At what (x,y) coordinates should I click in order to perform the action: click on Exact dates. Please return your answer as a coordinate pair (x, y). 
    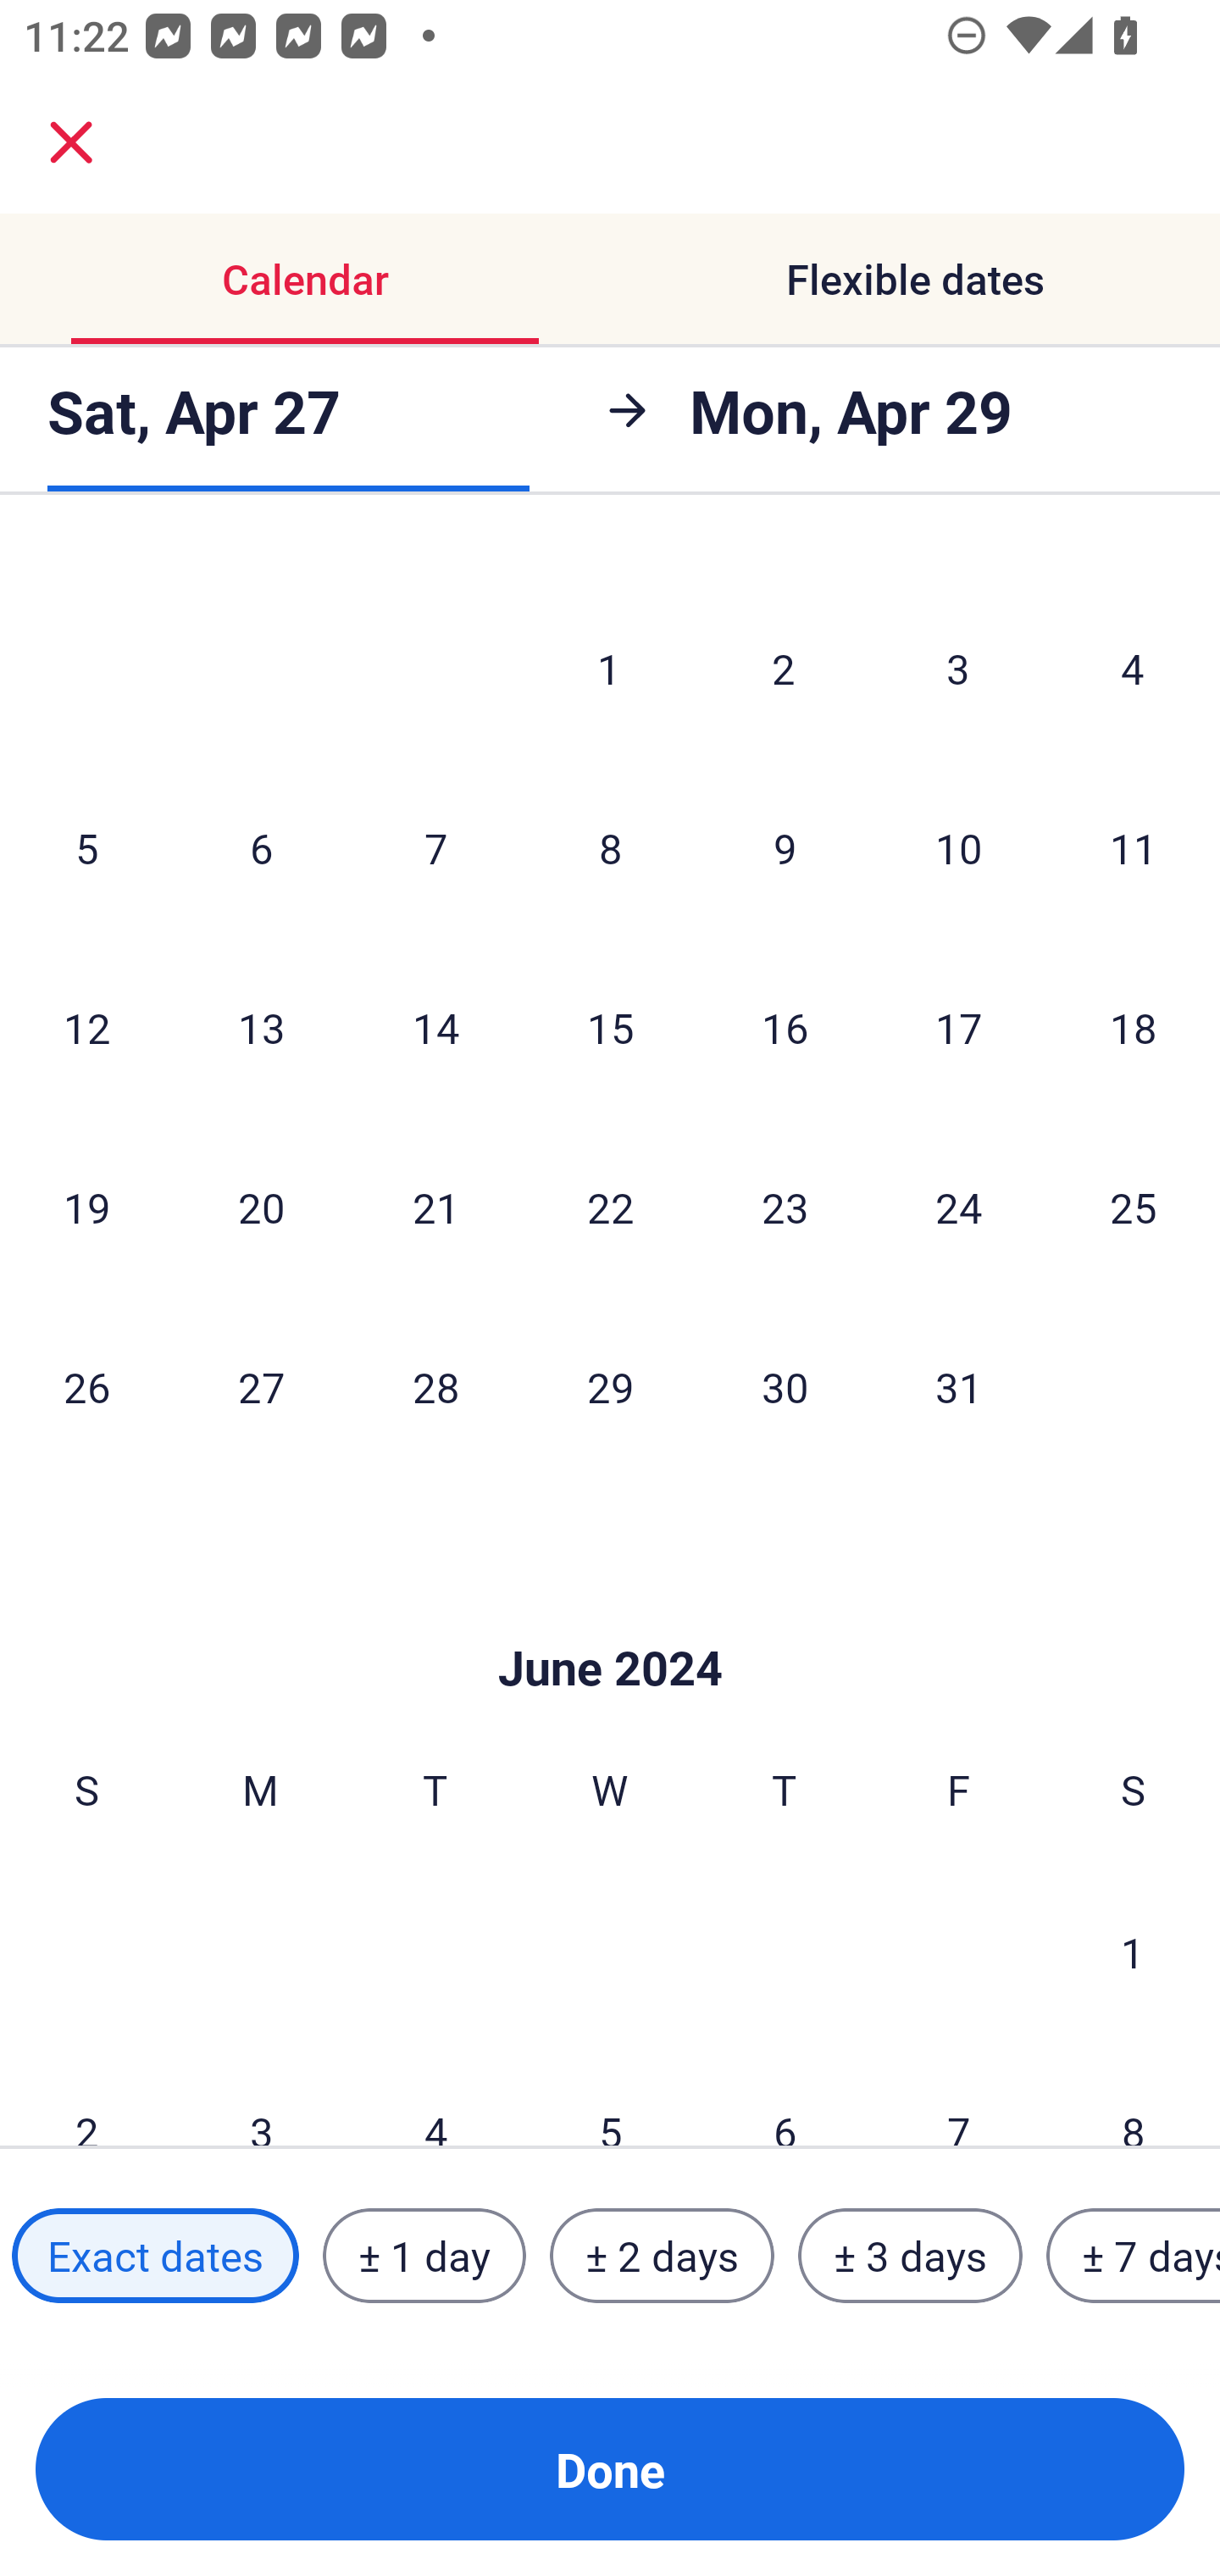
    Looking at the image, I should click on (155, 2255).